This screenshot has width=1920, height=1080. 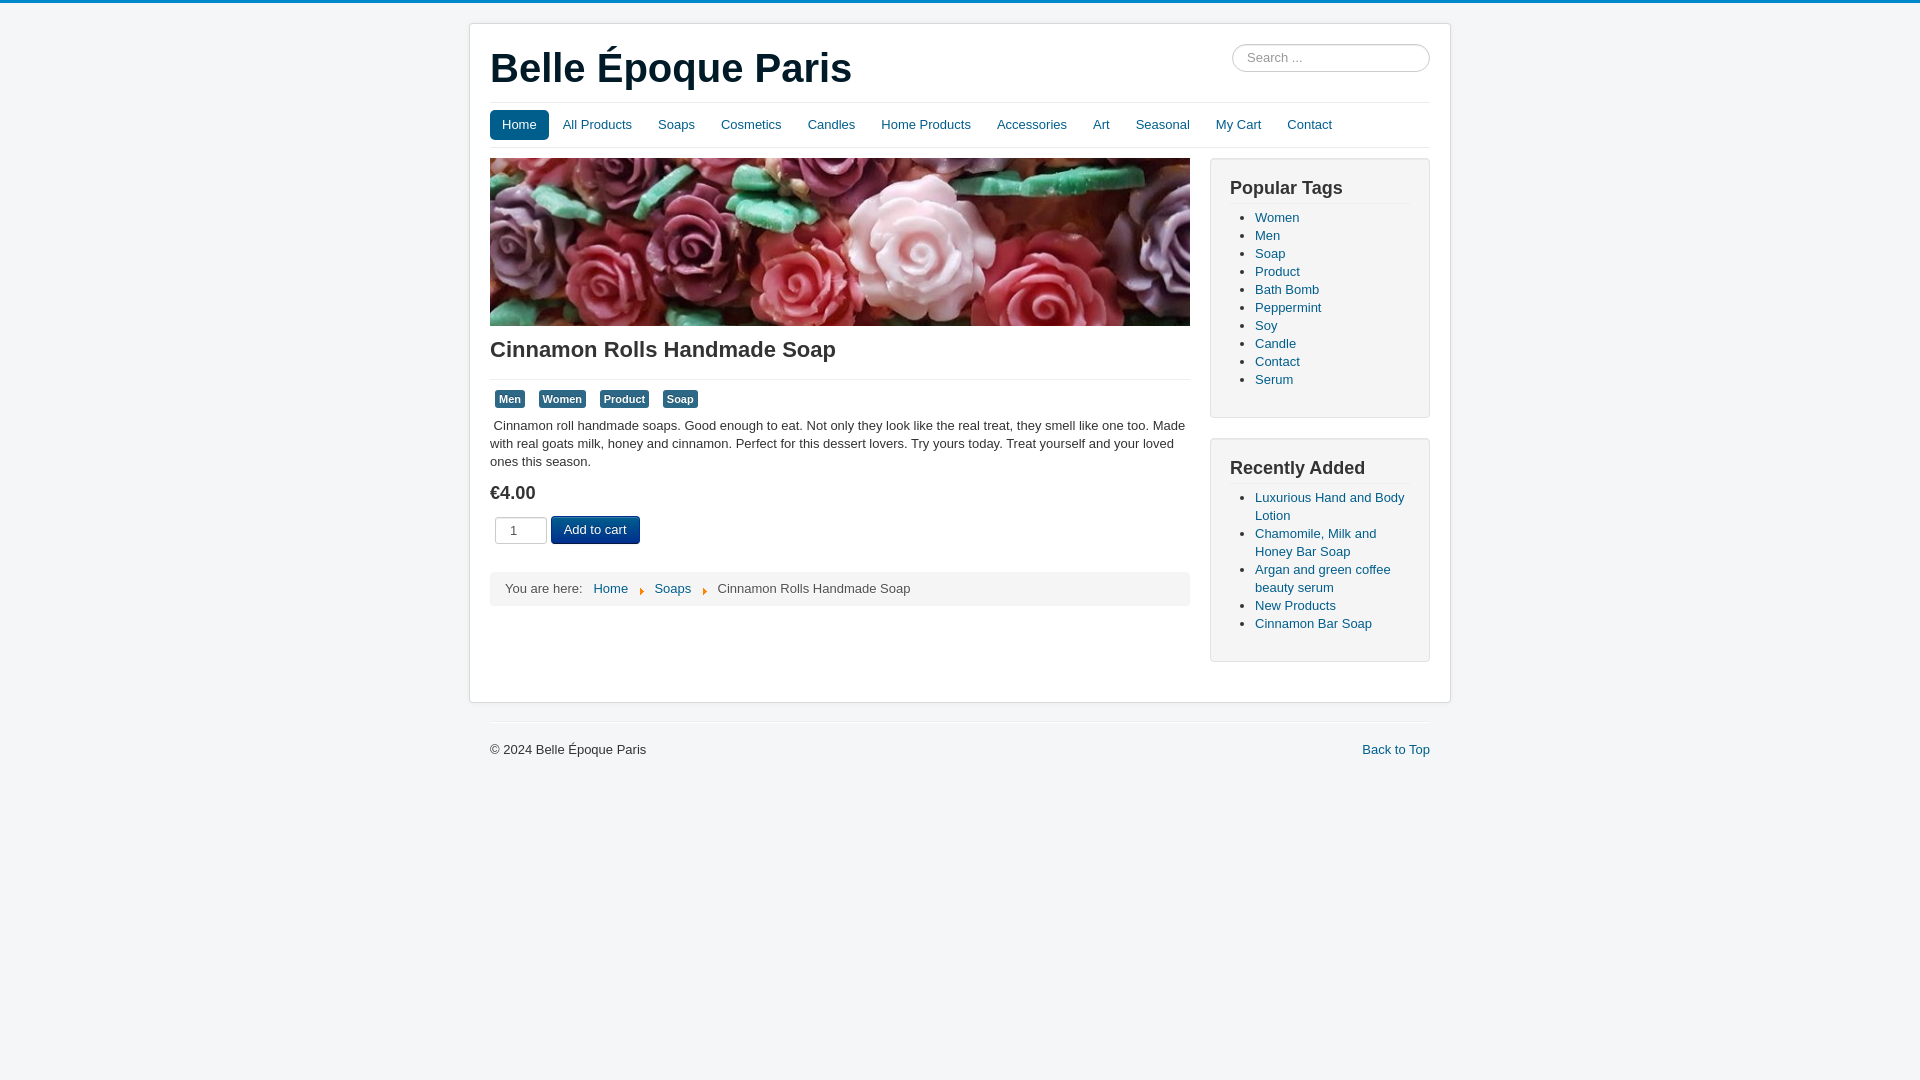 I want to click on Cosmetics, so click(x=751, y=125).